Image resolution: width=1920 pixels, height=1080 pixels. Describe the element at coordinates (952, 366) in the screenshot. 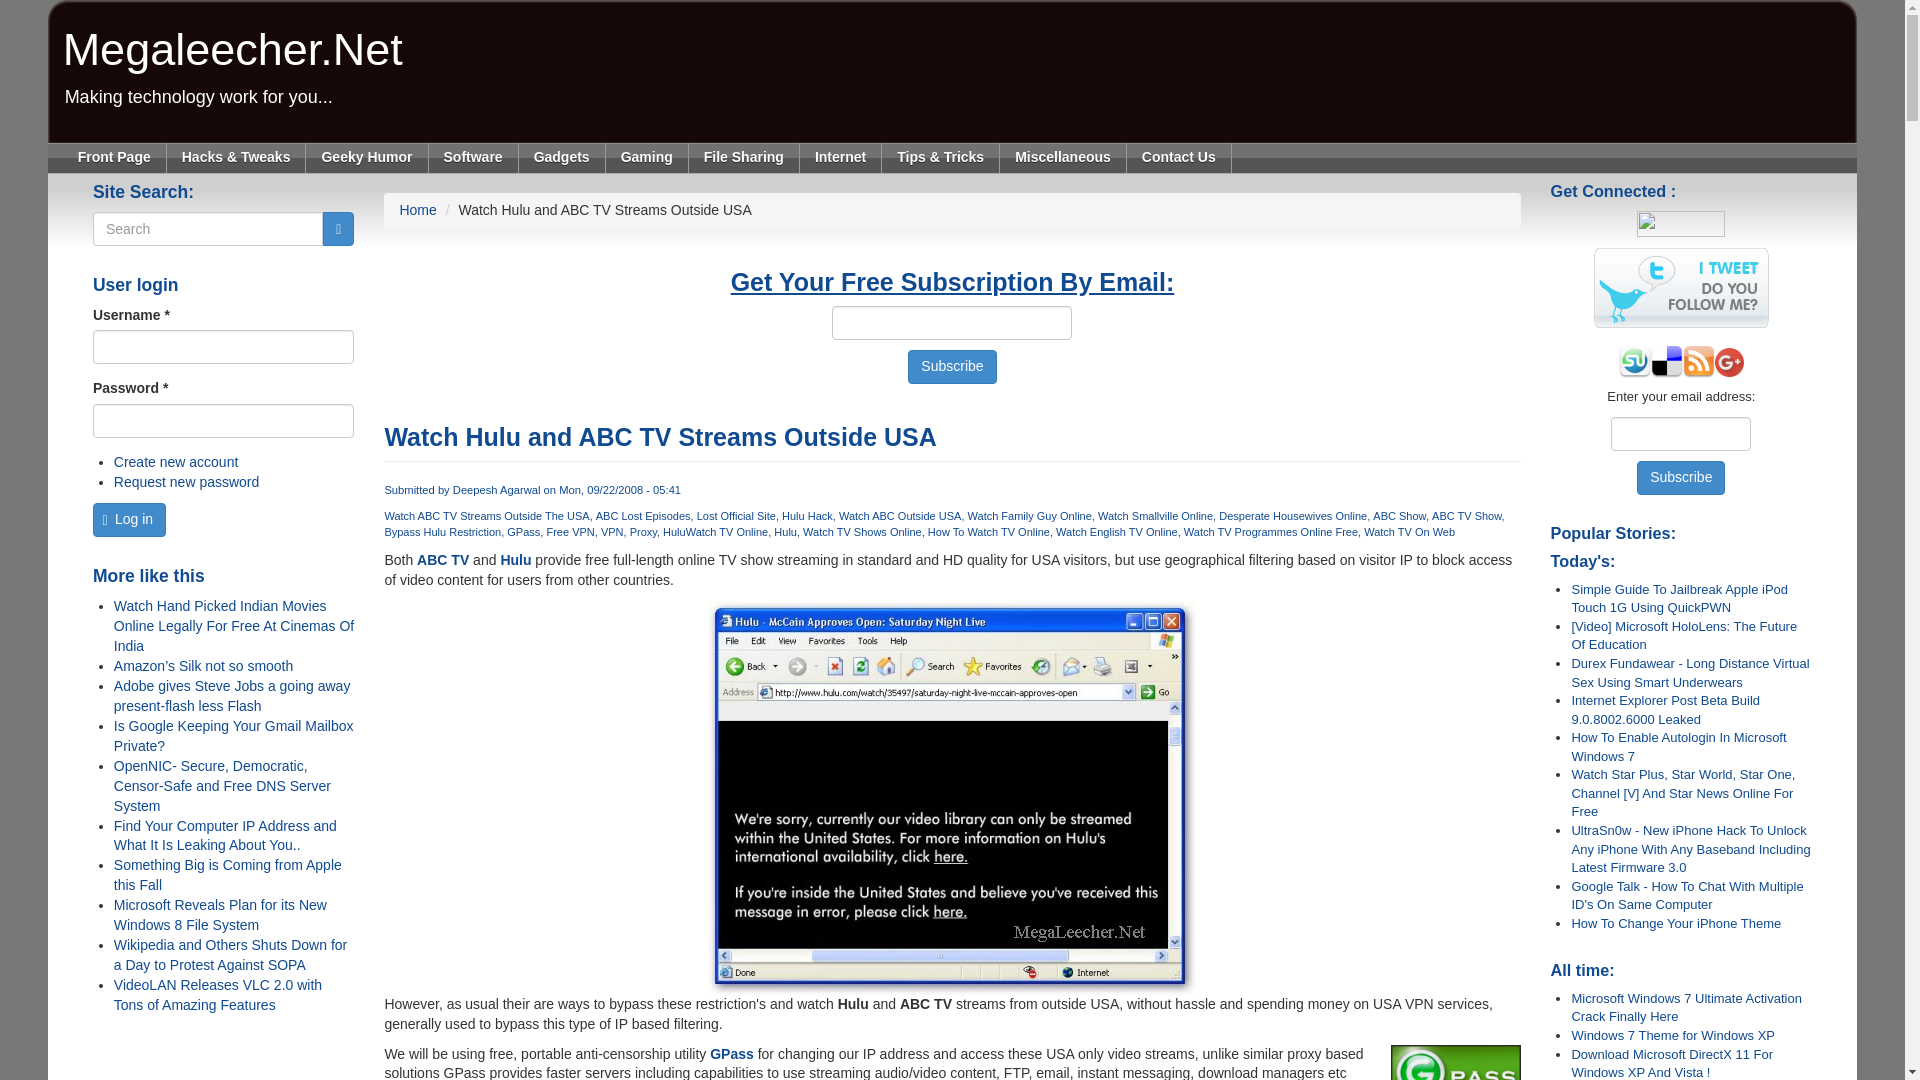

I see `Subscribe` at that location.